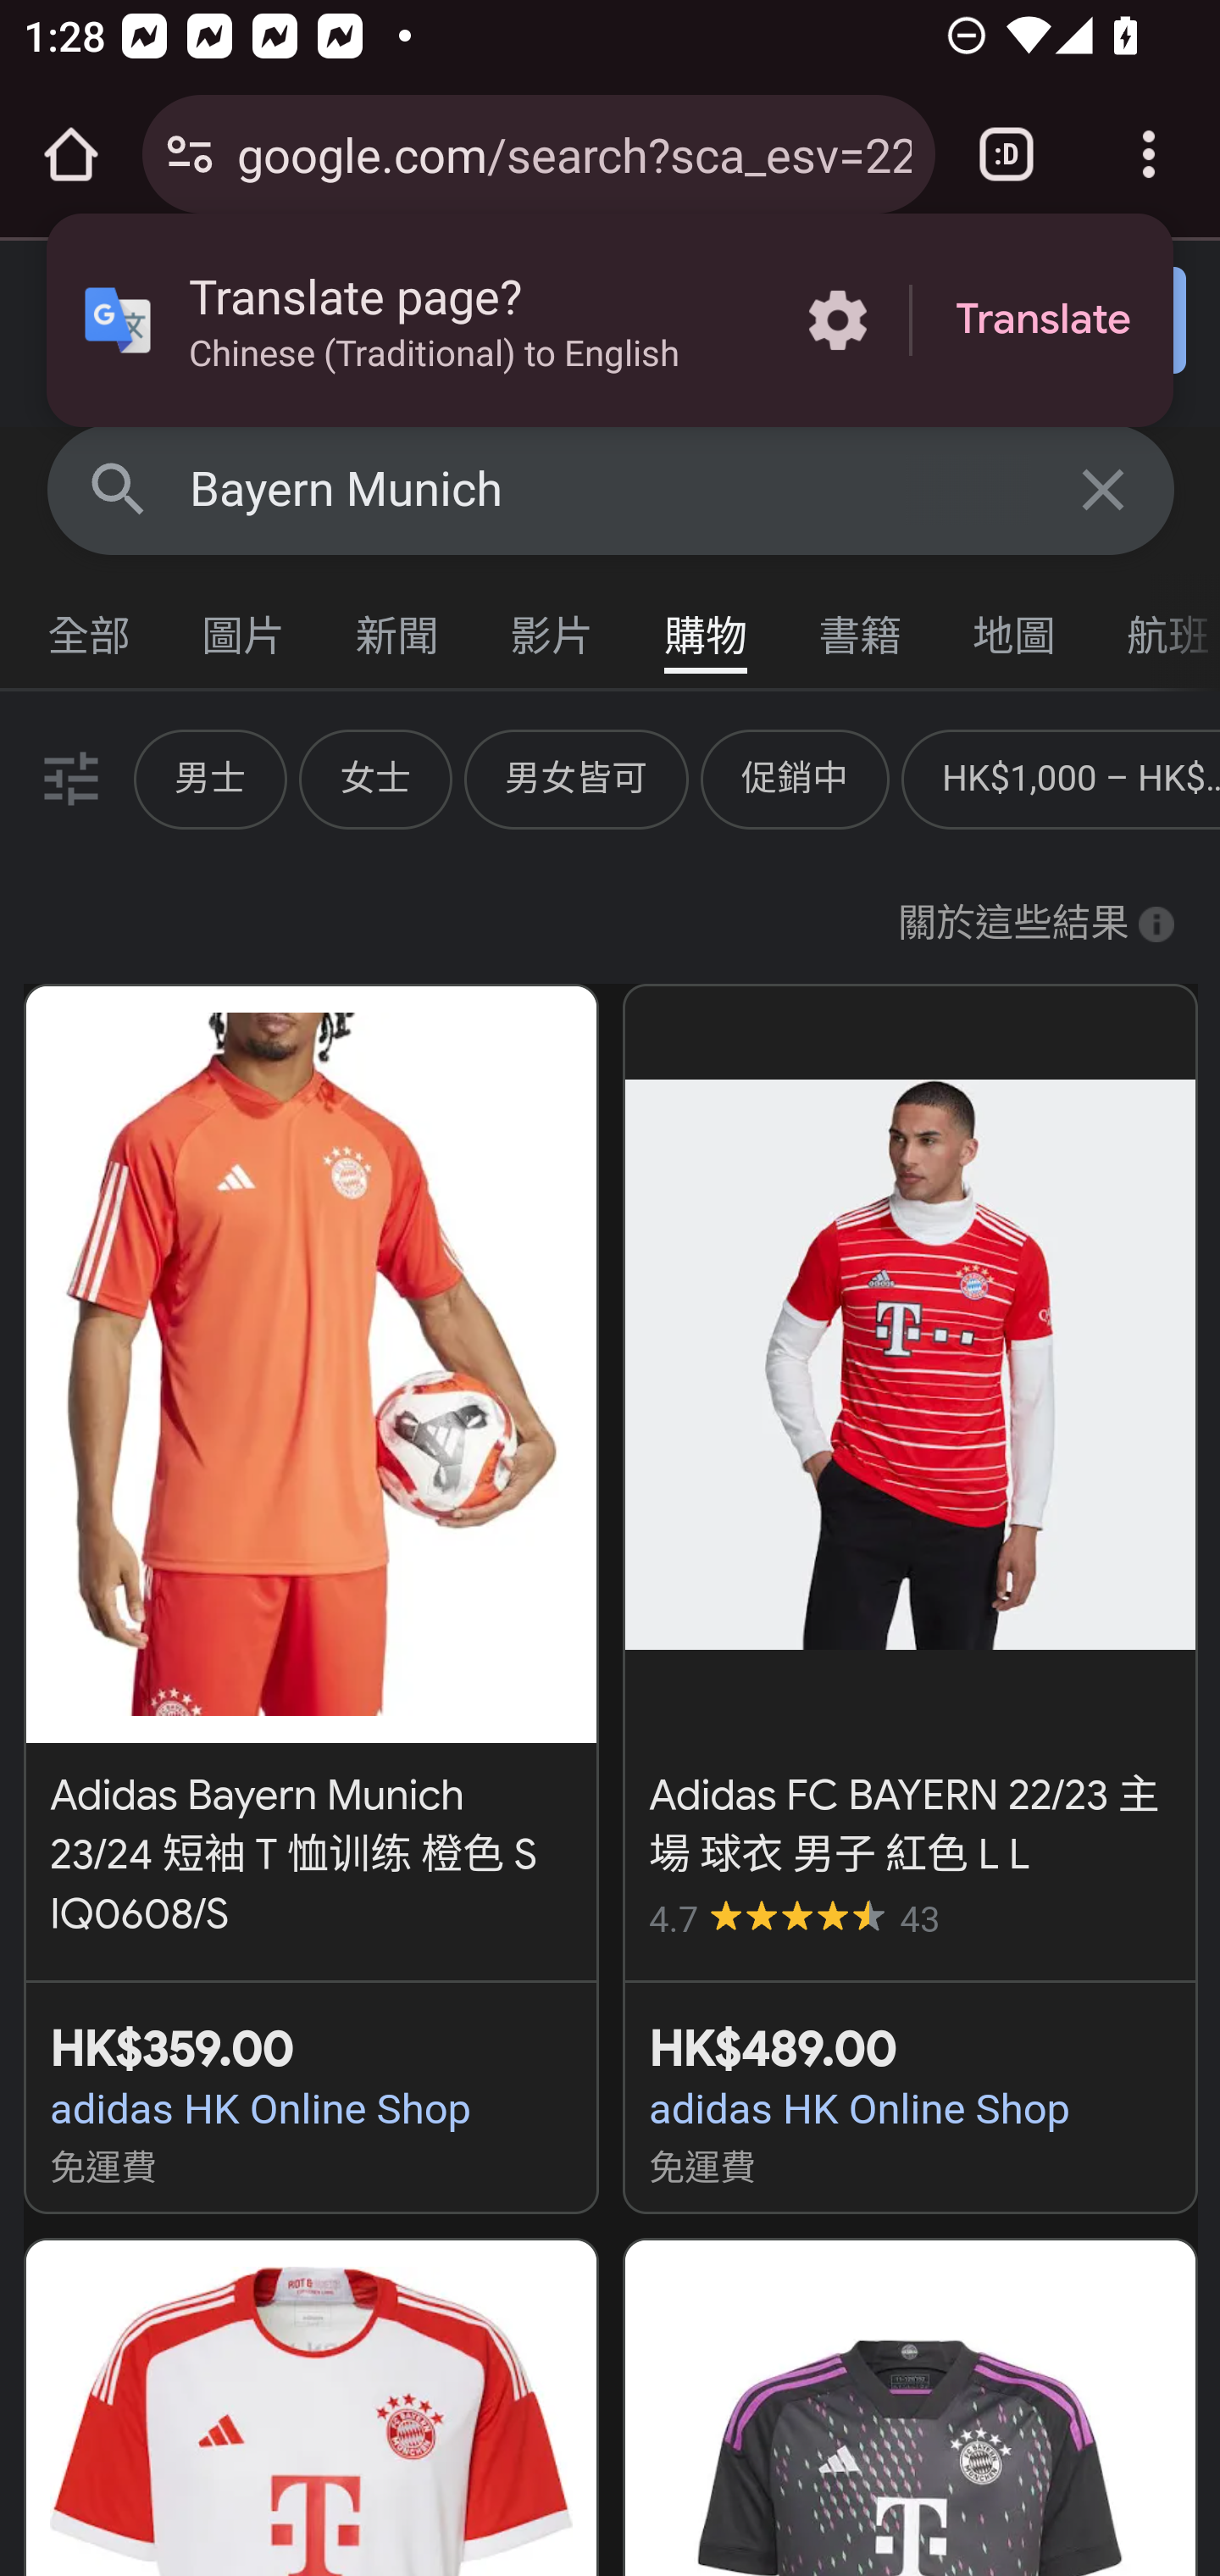  Describe the element at coordinates (1035, 924) in the screenshot. I see `關於這些結果 More info 關於這些結果  More info` at that location.